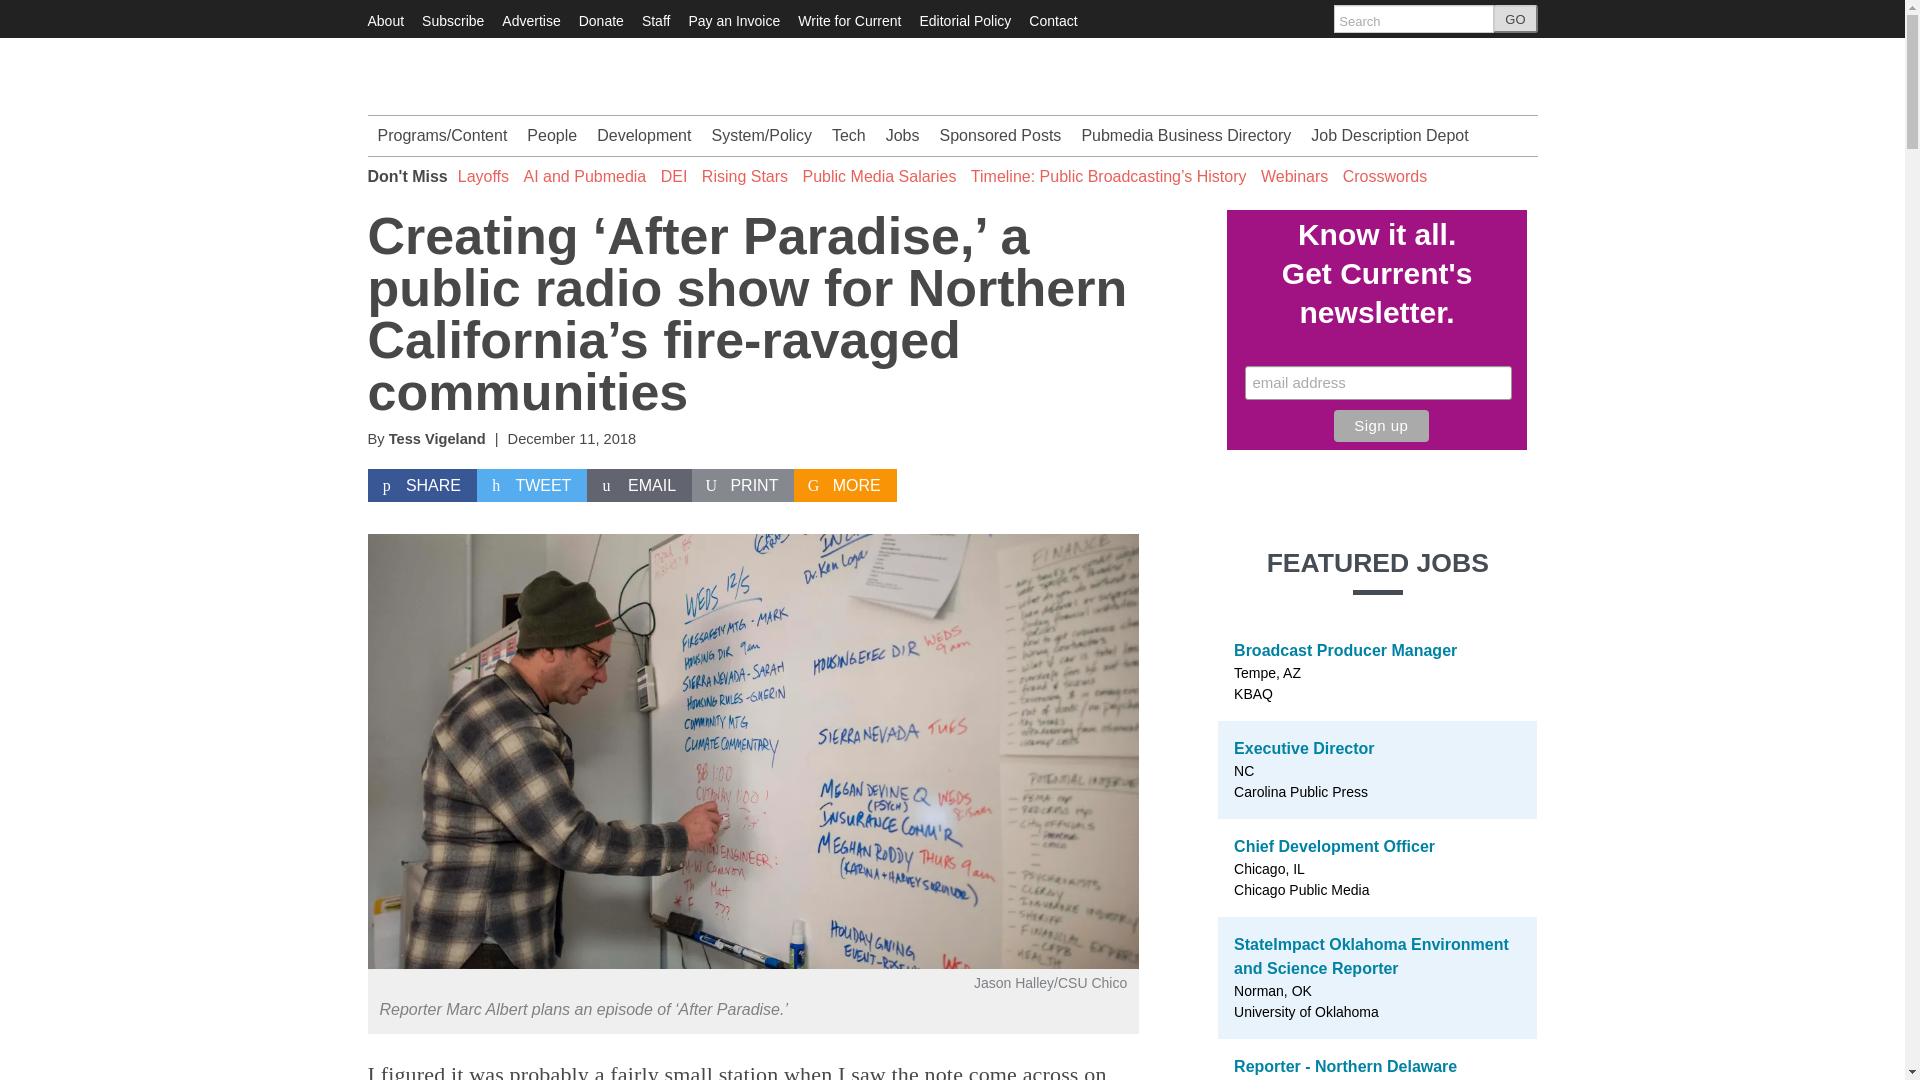 The height and width of the screenshot is (1080, 1920). I want to click on Write for Current, so click(849, 20).